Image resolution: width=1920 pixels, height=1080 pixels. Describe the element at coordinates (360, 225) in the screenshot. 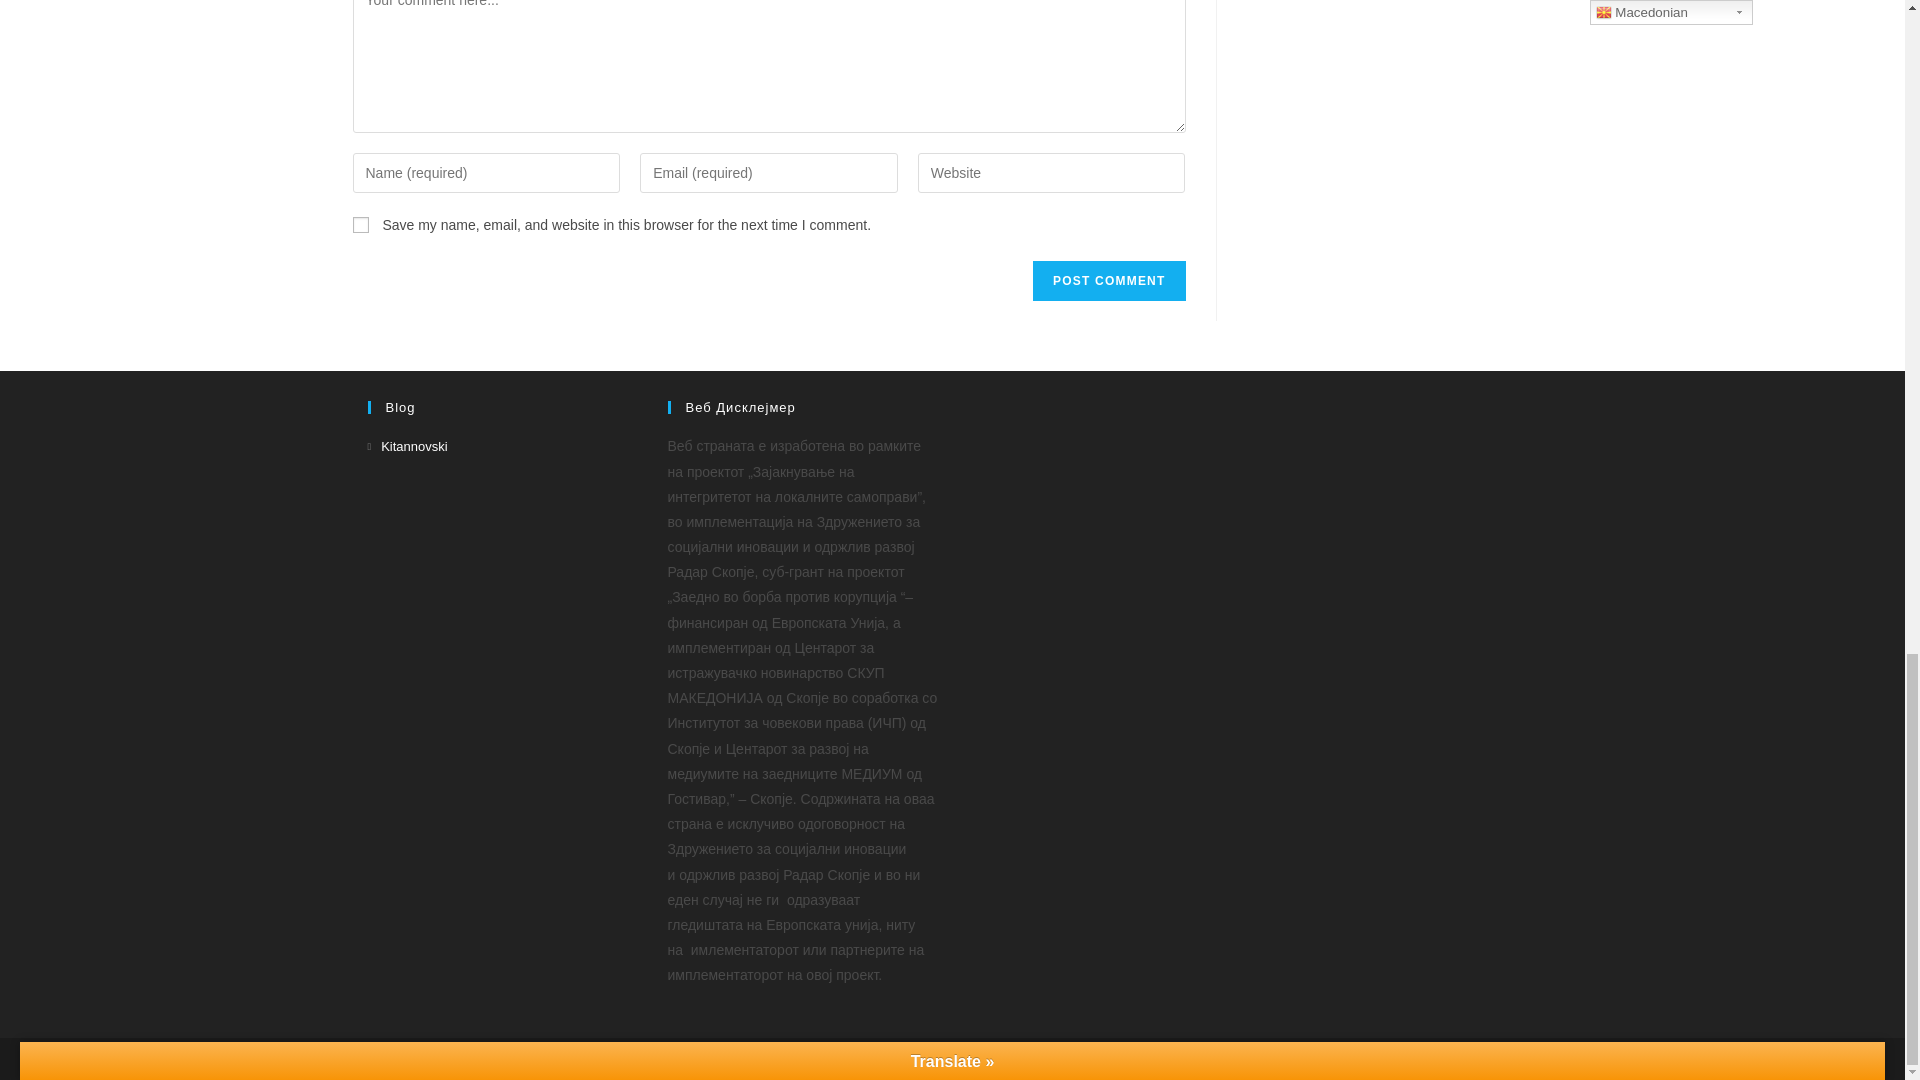

I see `yes` at that location.